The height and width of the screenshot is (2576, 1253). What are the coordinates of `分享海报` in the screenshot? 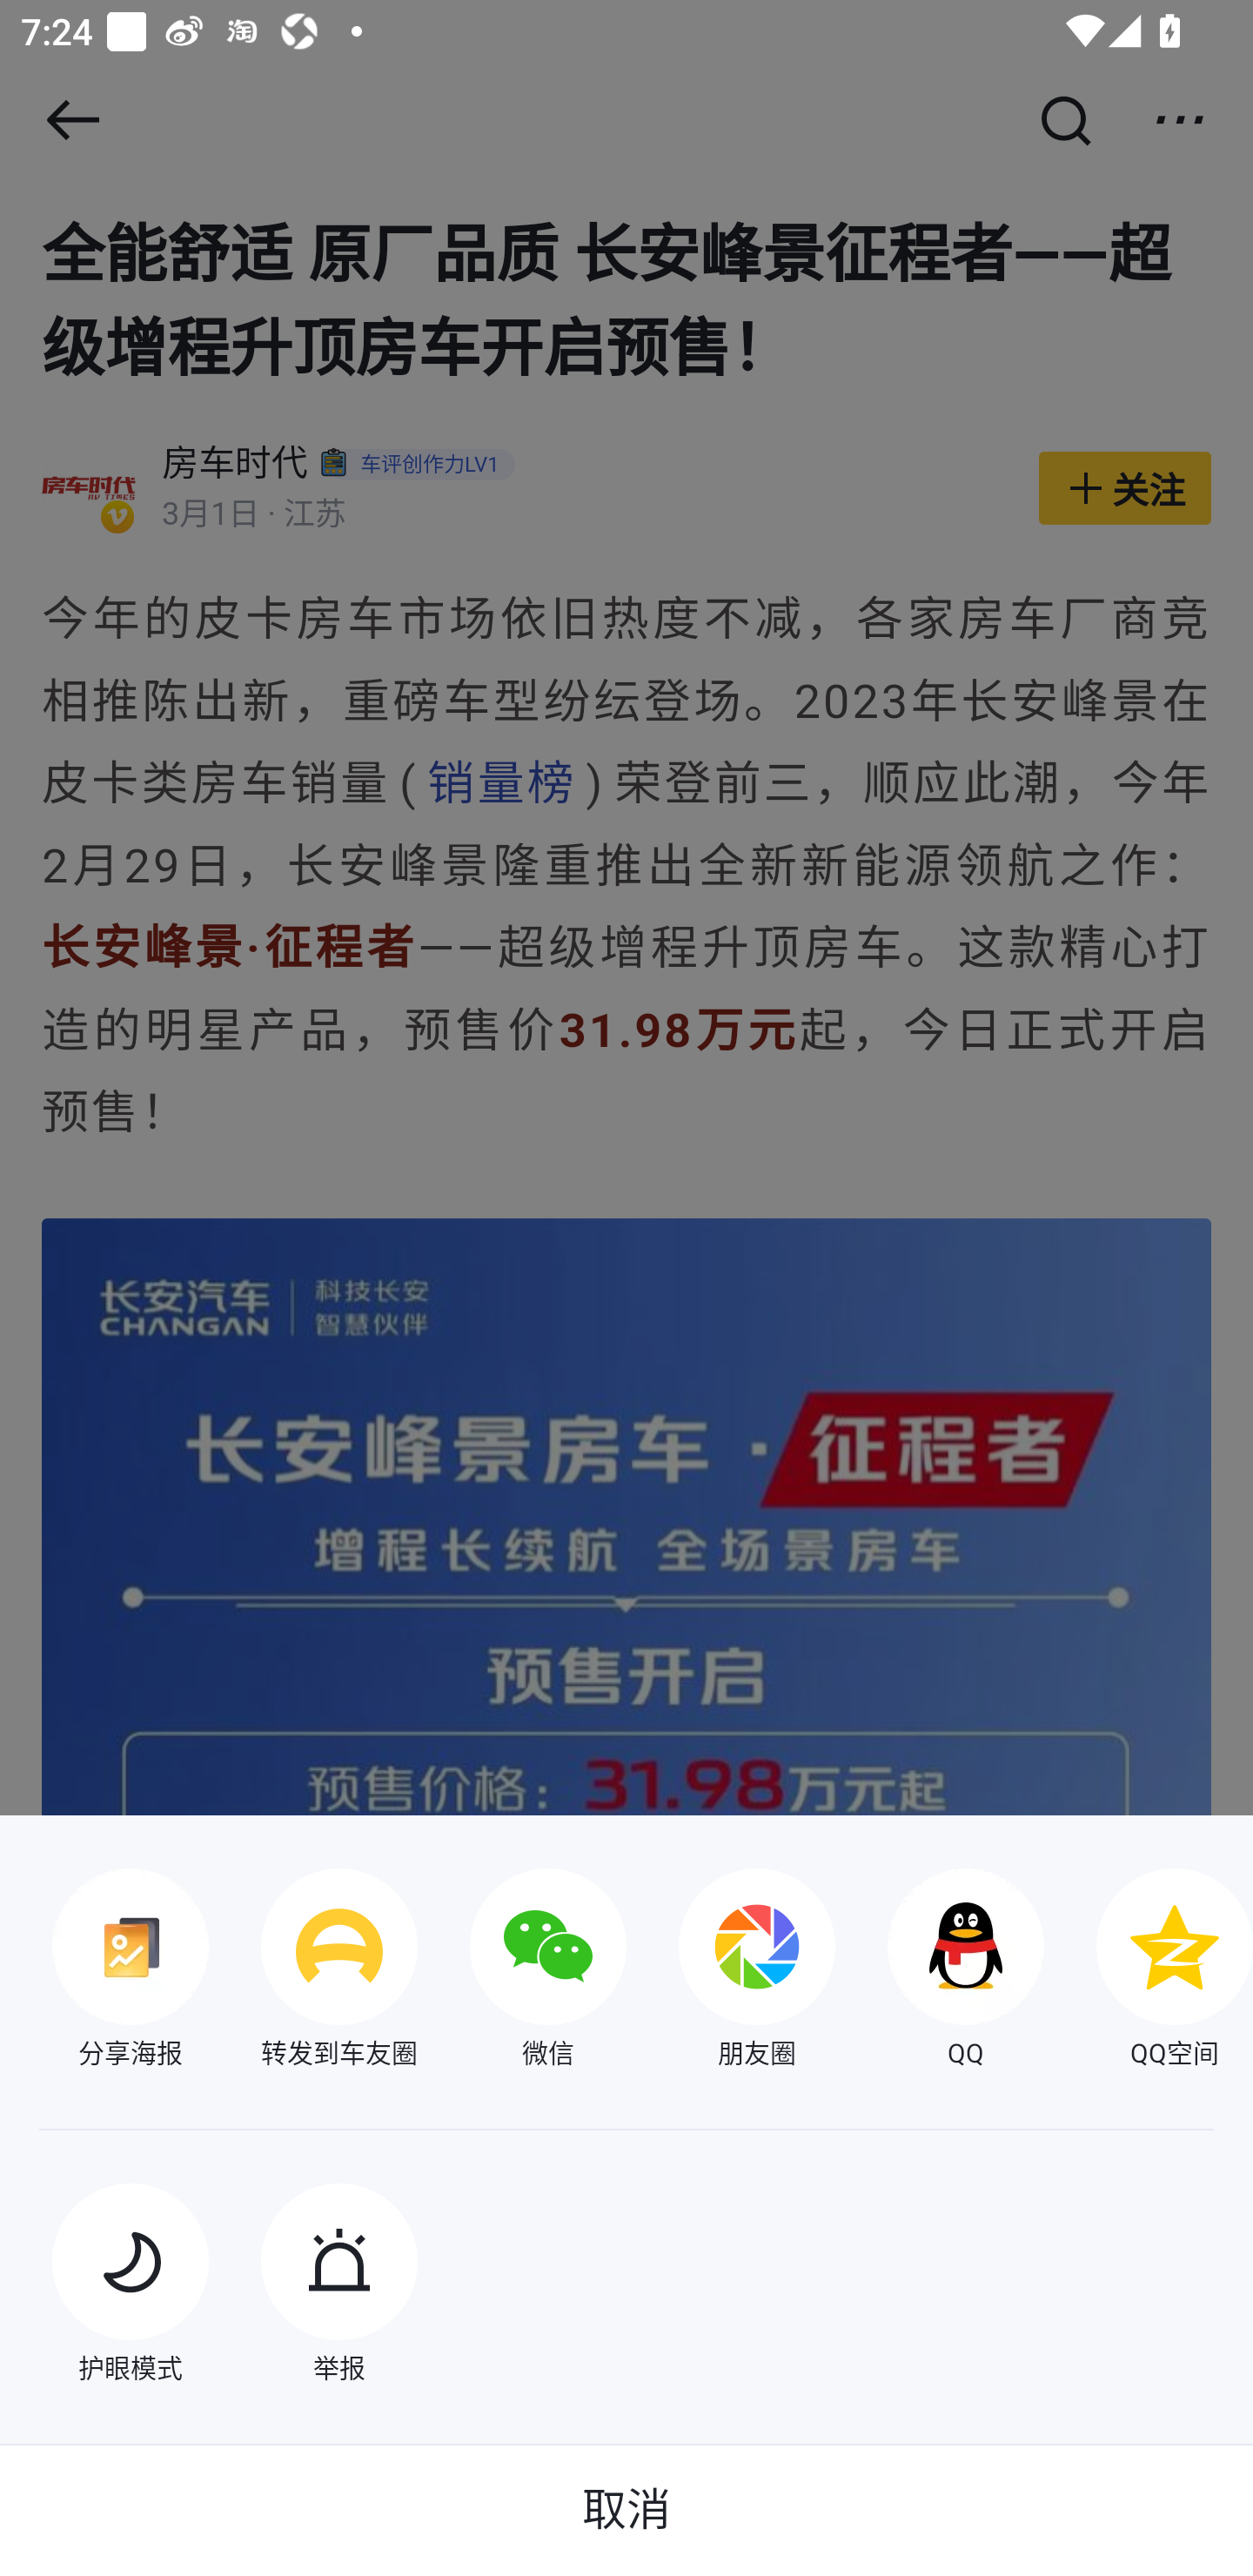 It's located at (104, 1971).